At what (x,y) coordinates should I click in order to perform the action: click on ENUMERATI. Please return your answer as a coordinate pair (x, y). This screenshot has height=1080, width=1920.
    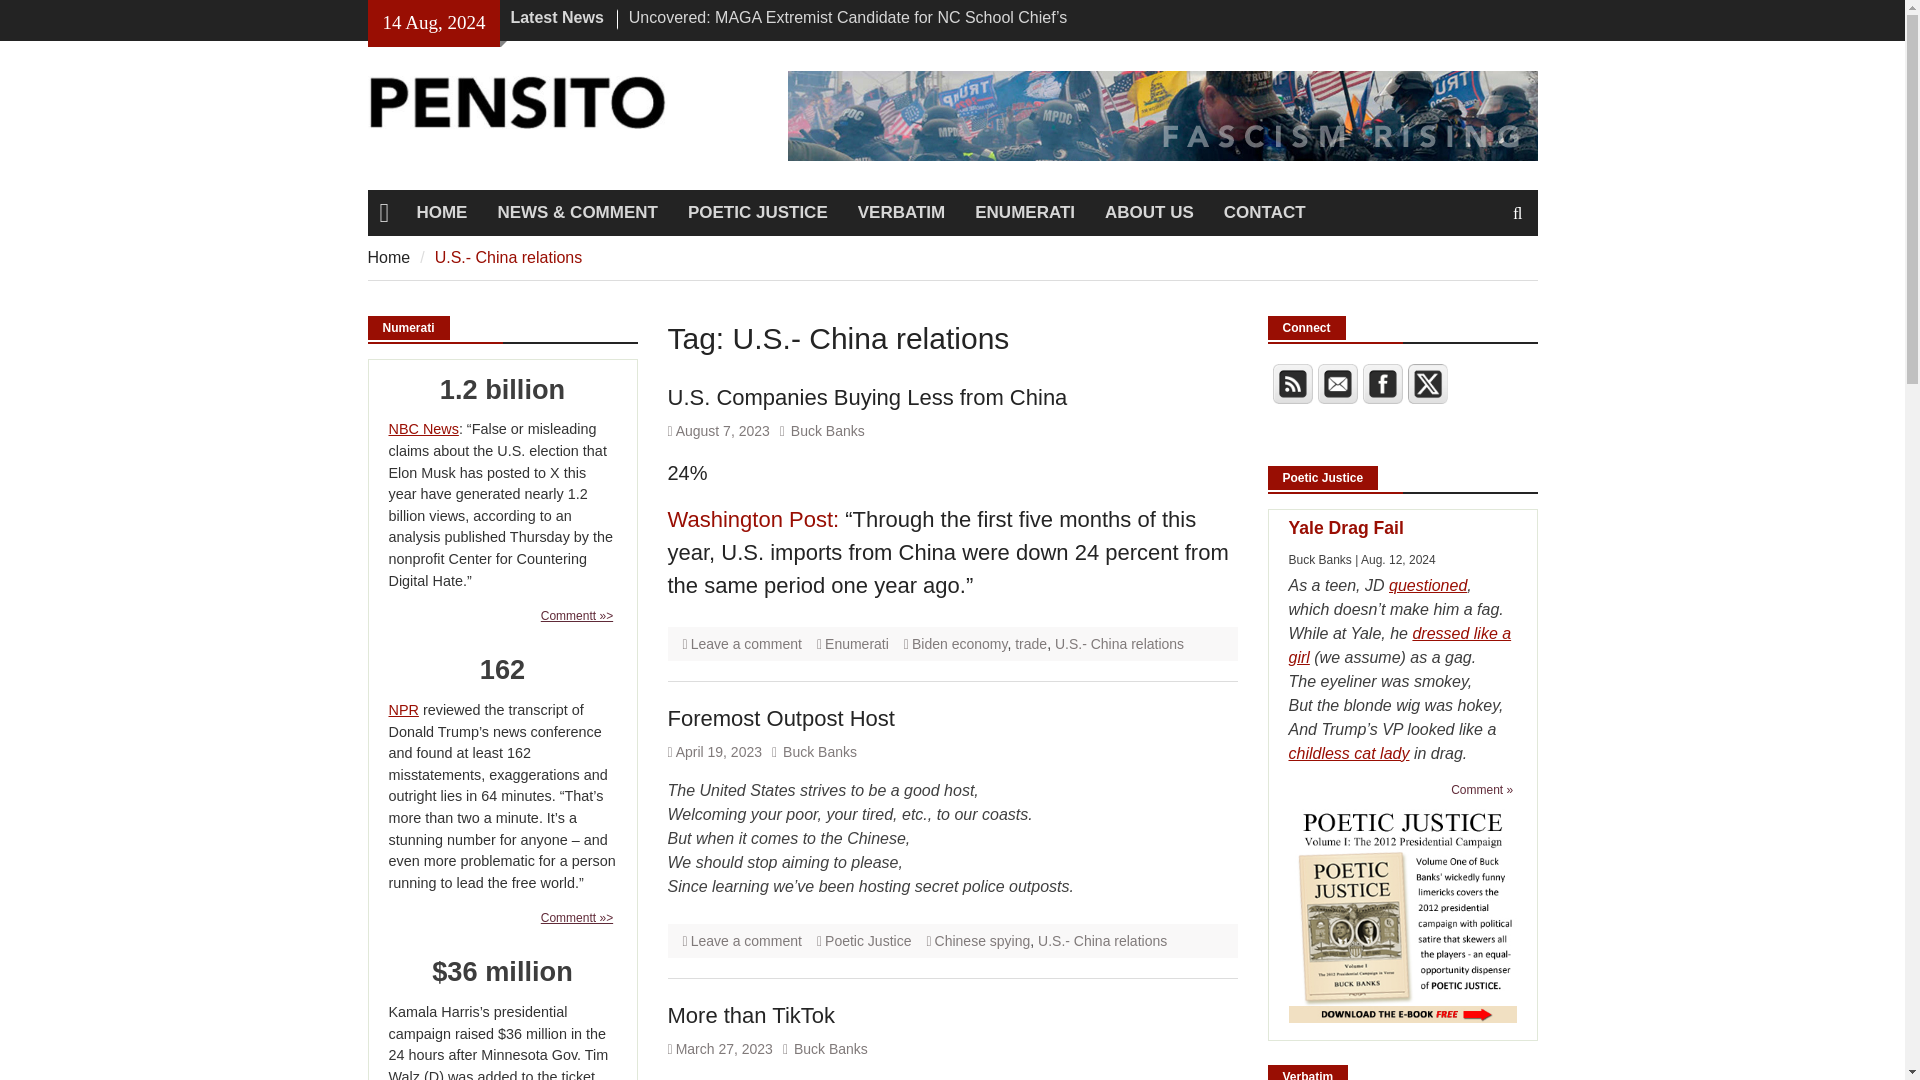
    Looking at the image, I should click on (1025, 213).